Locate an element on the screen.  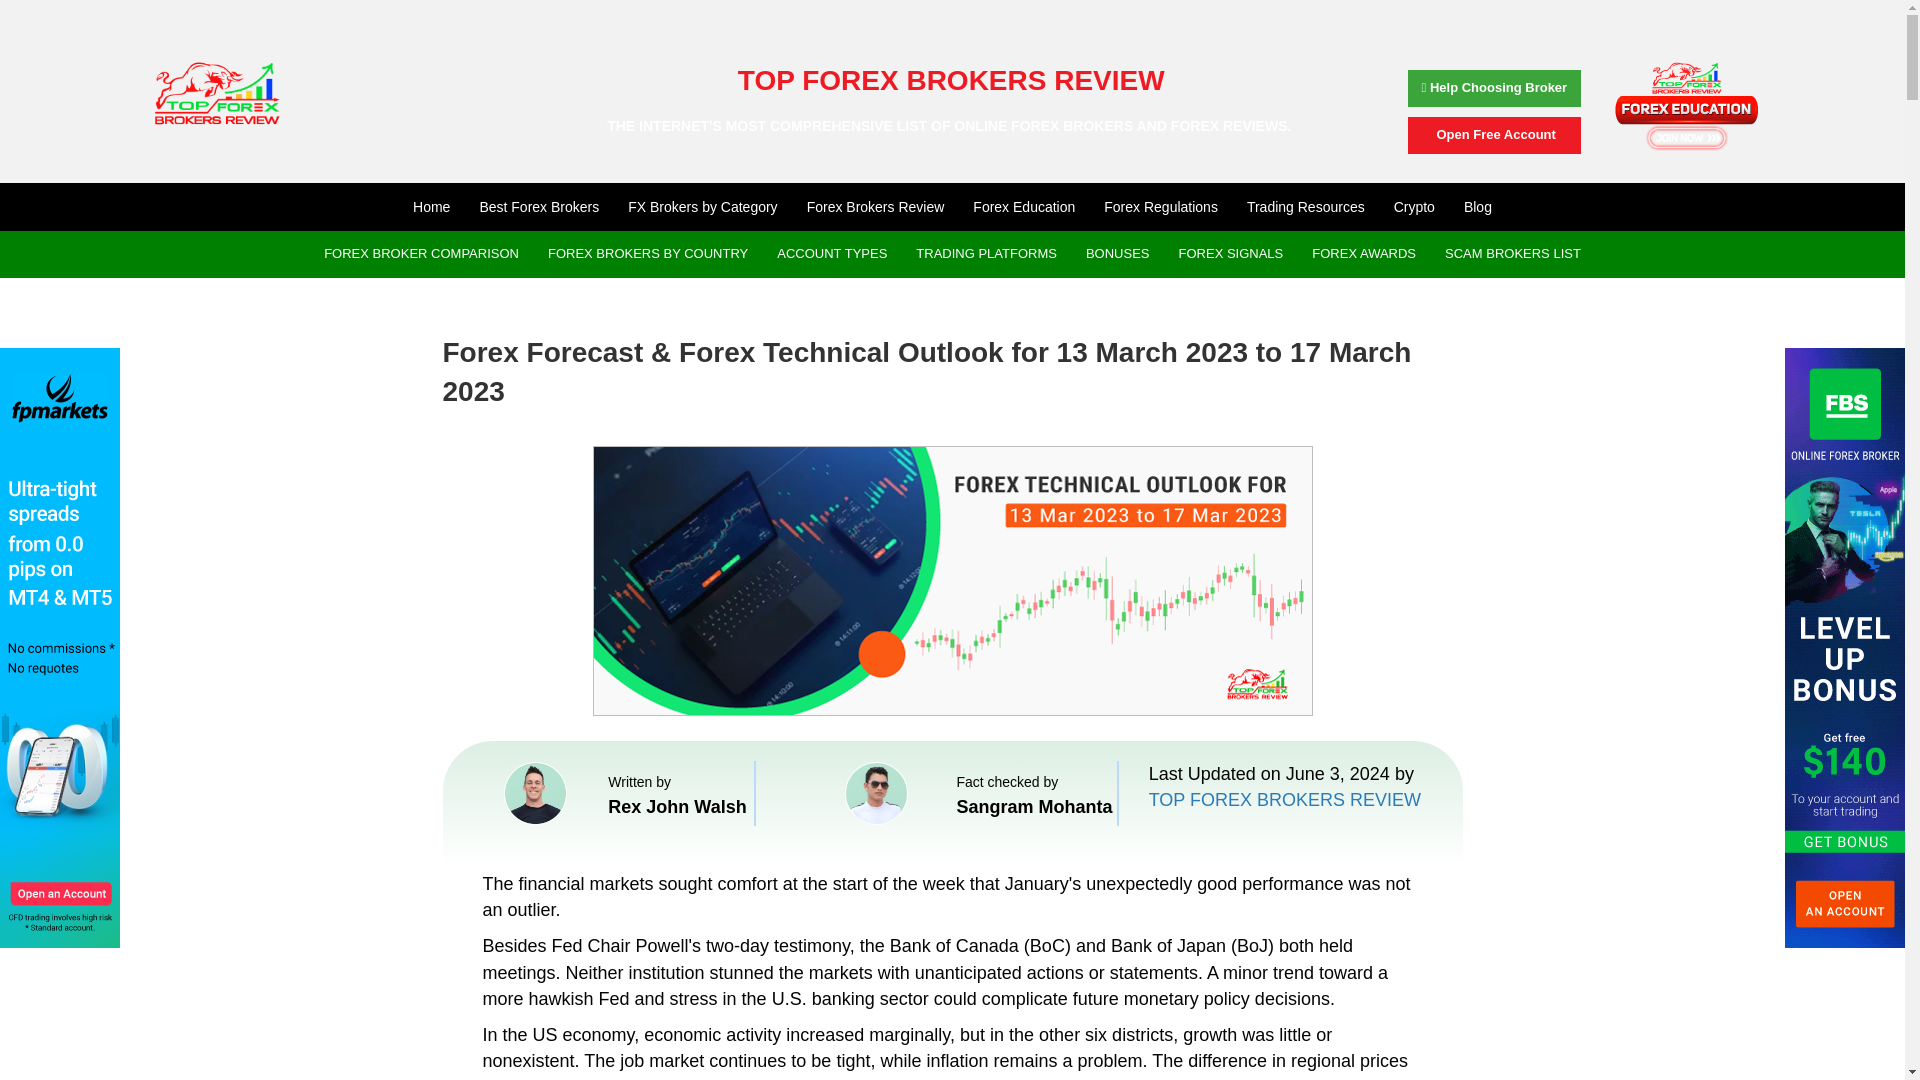
Education-button is located at coordinates (1686, 106).